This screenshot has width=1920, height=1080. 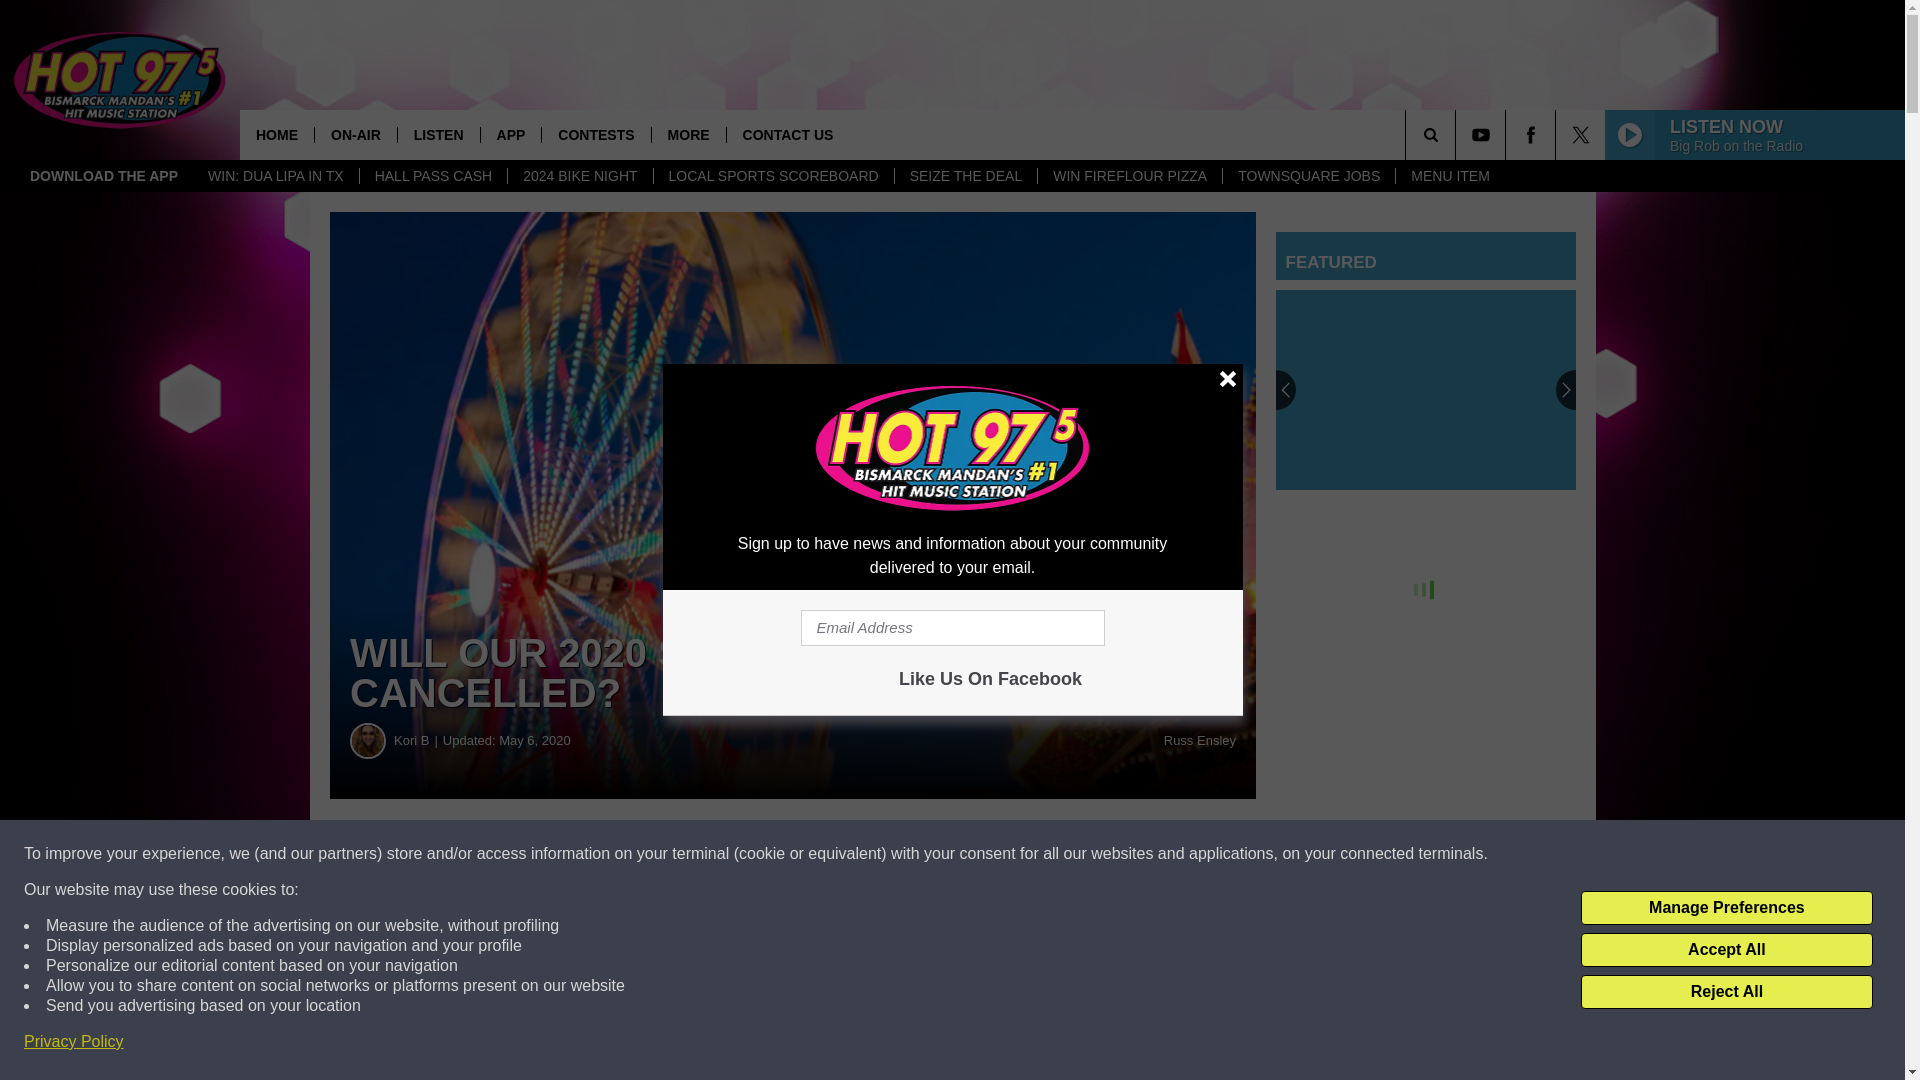 I want to click on CONTESTS, so click(x=596, y=134).